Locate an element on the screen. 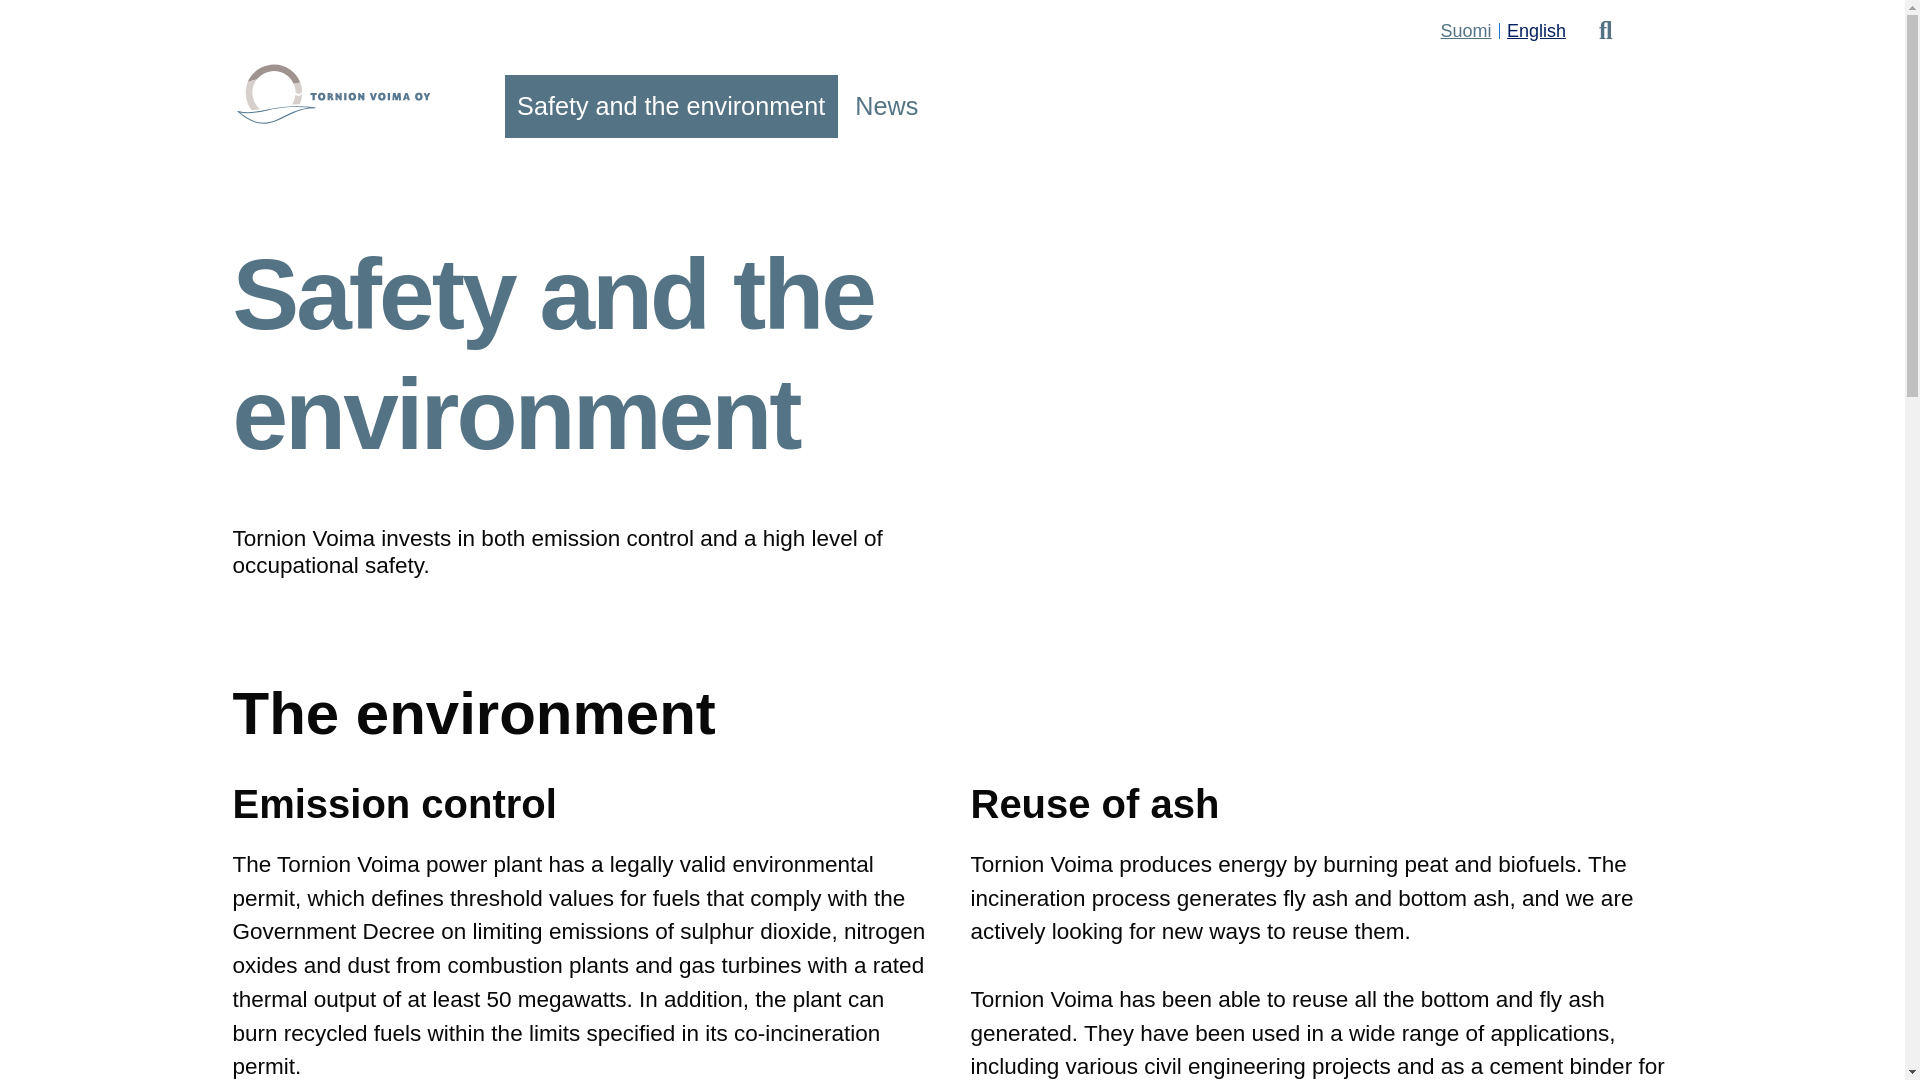 The image size is (1920, 1080). English is located at coordinates (1536, 30).